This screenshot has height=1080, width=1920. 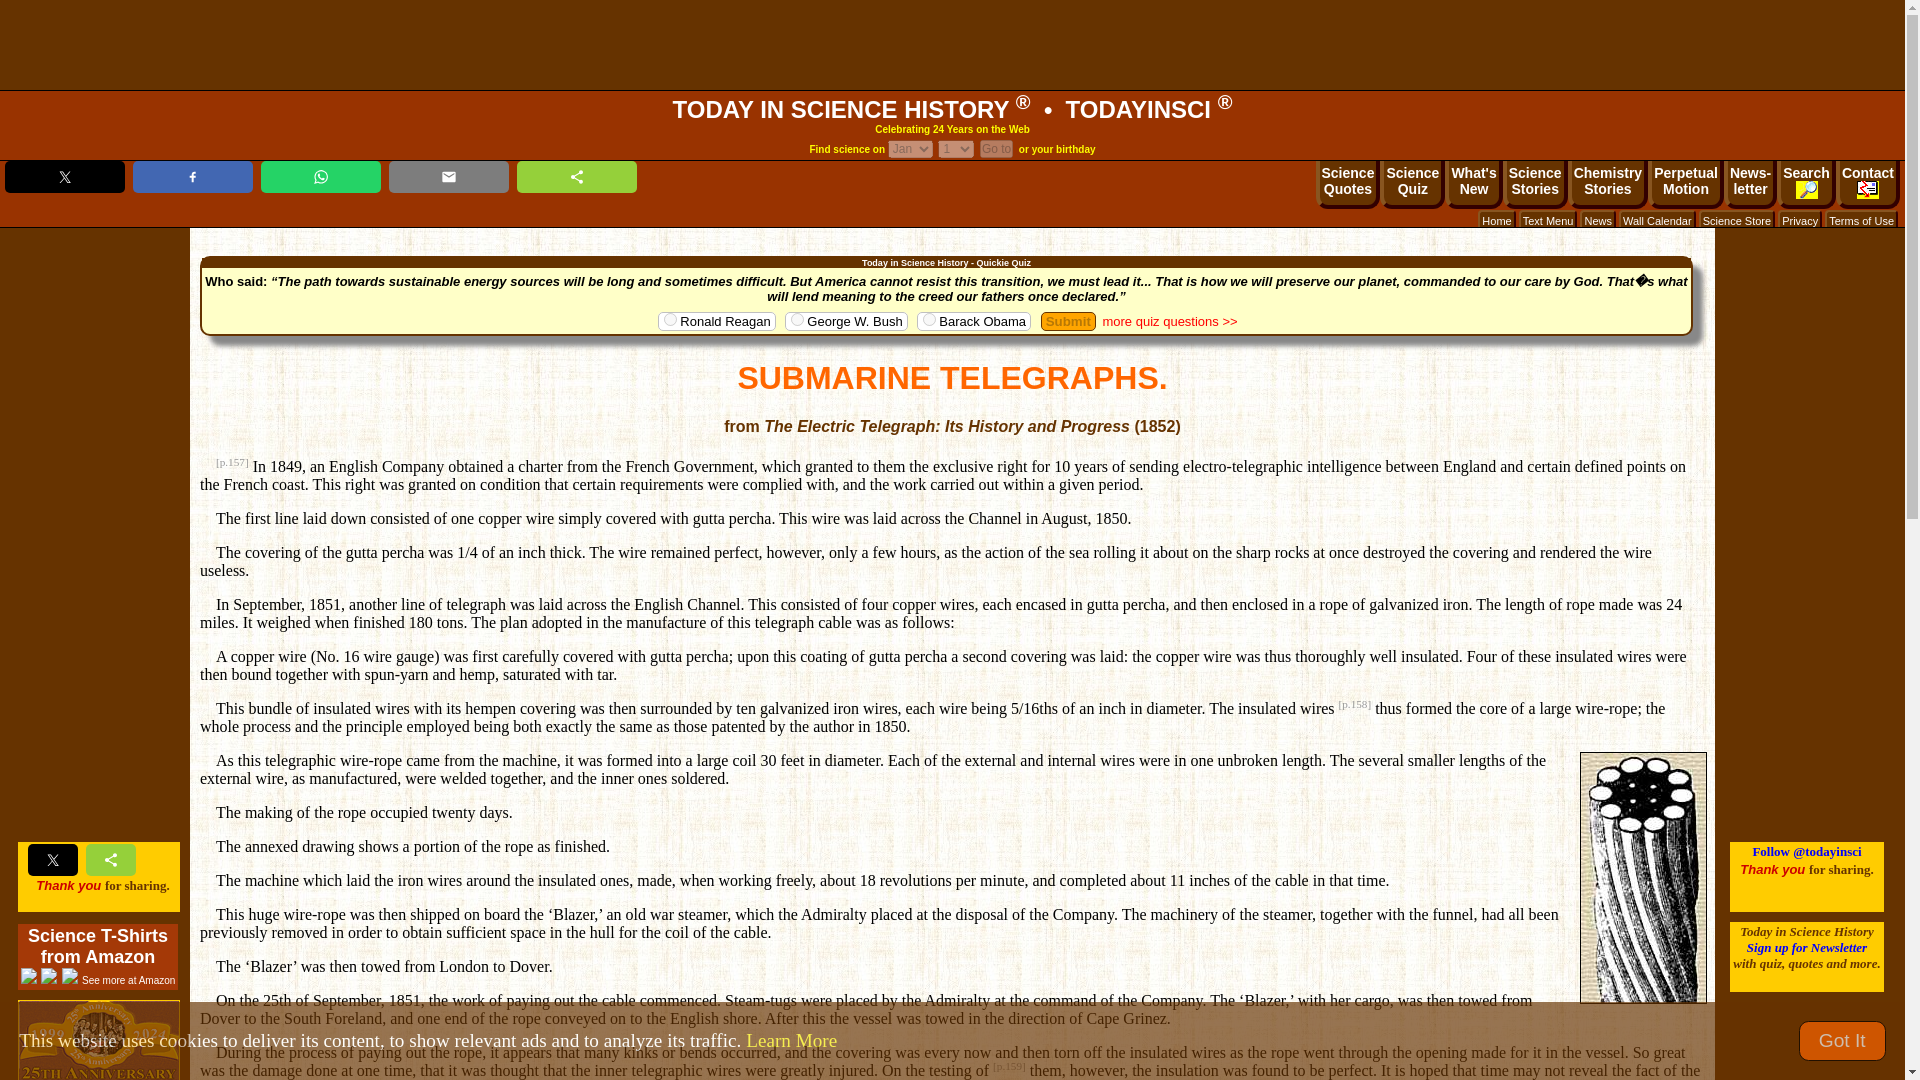 I want to click on Select Month first, so click(x=1608, y=184).